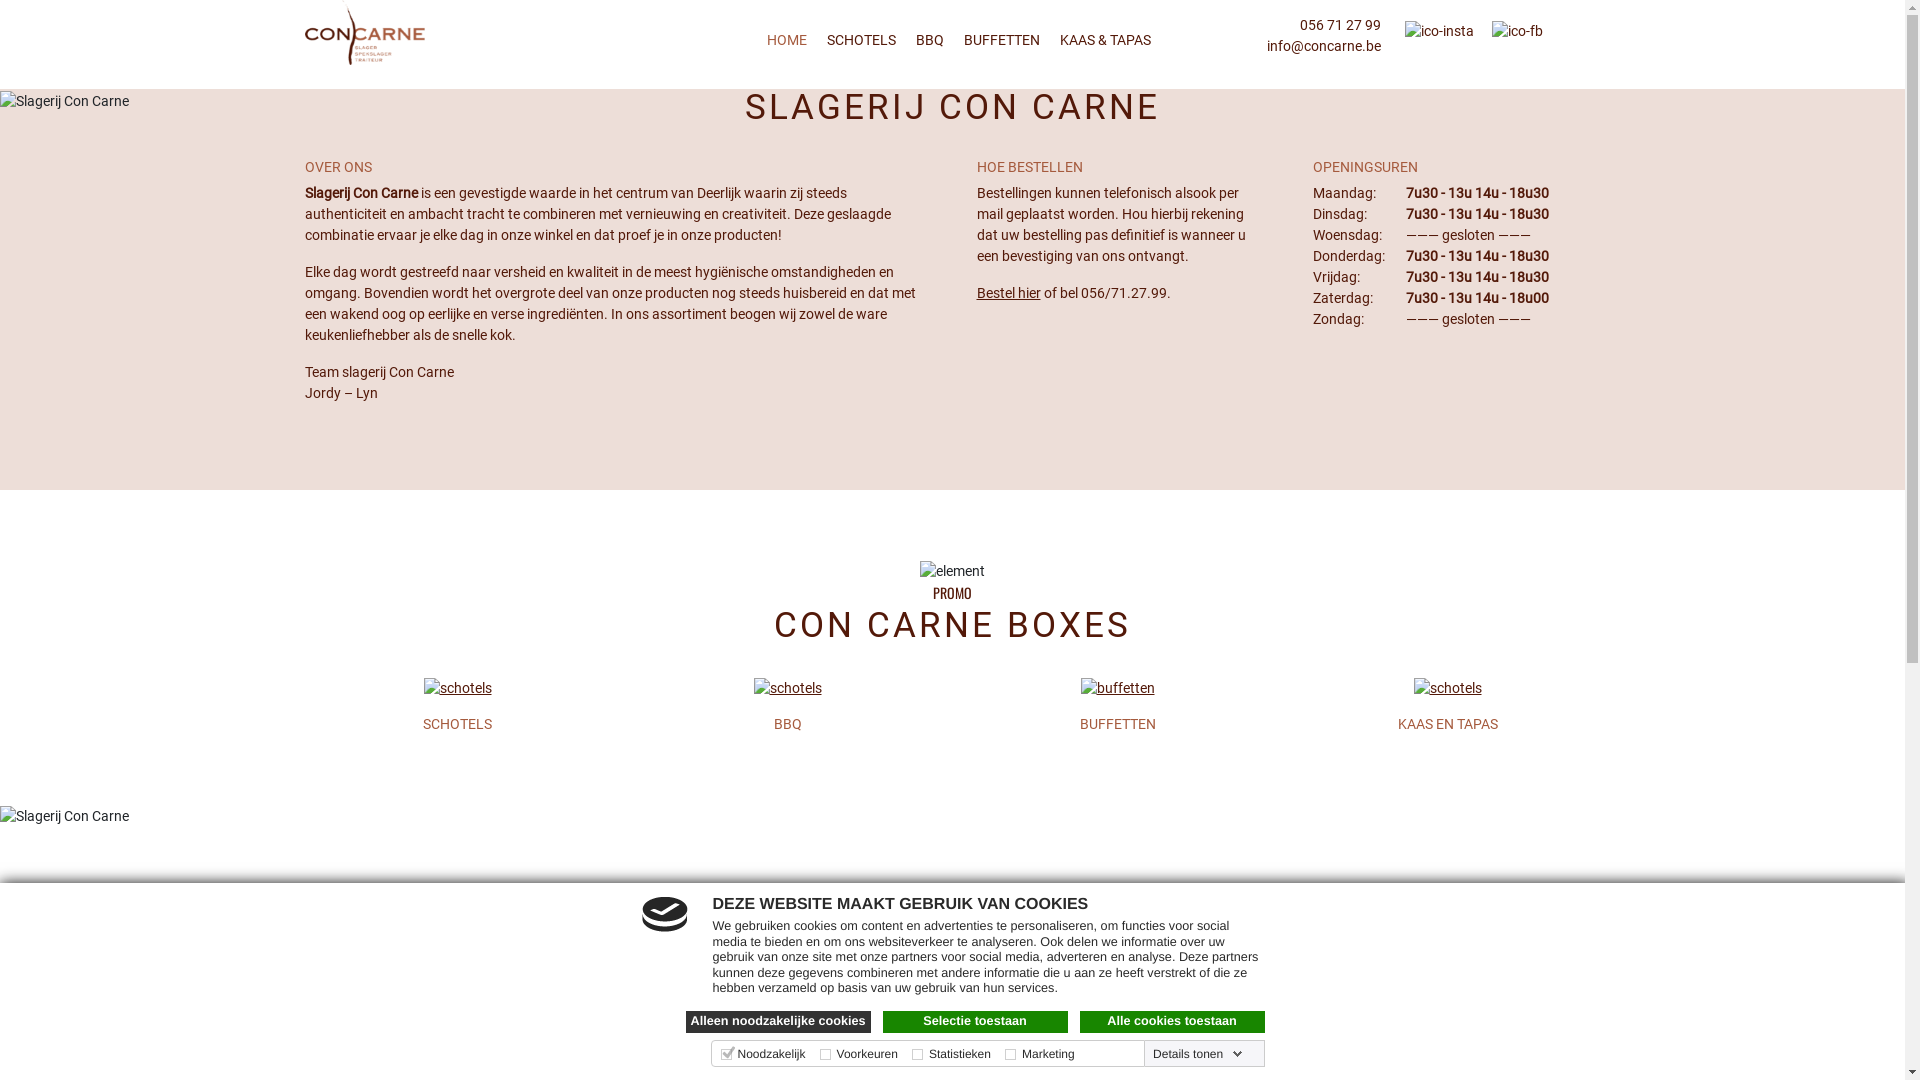 This screenshot has width=1920, height=1080. I want to click on BBQ, so click(787, 724).